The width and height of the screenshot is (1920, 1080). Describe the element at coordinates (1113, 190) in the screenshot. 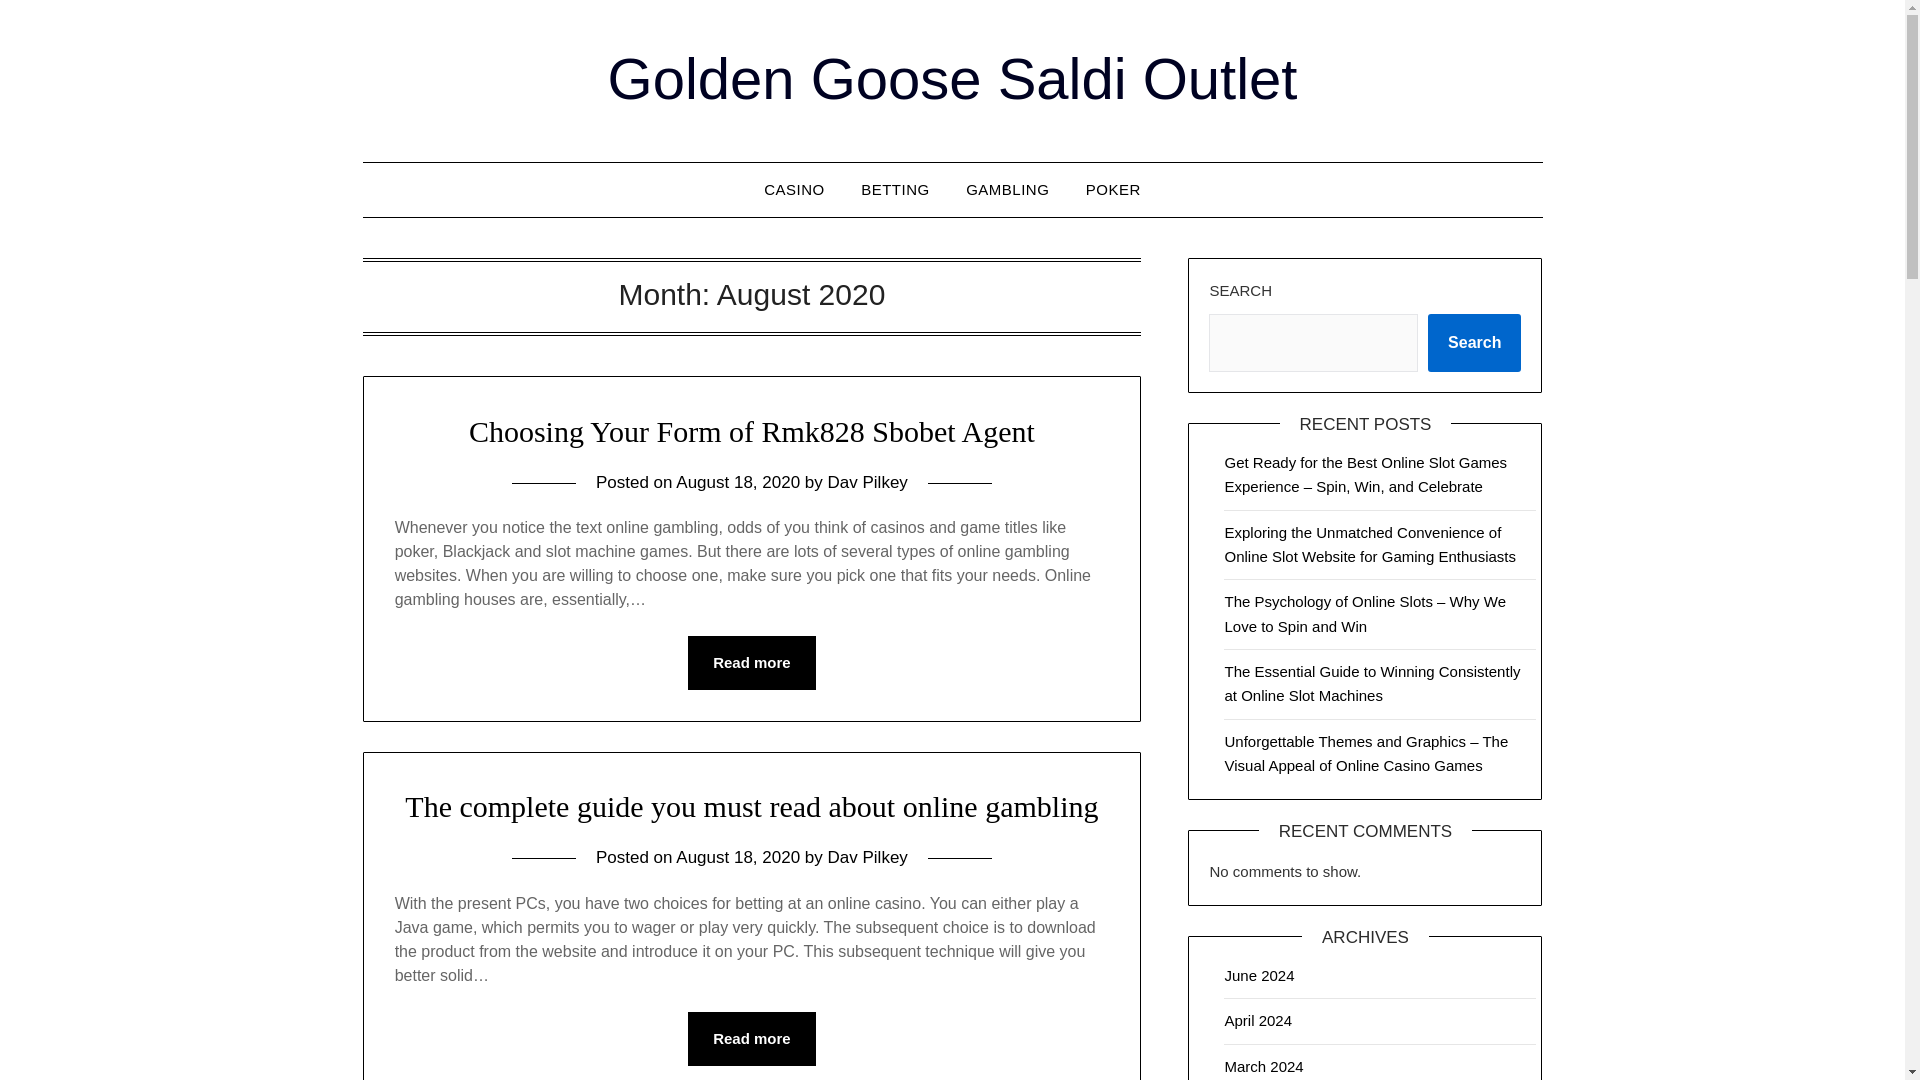

I see `POKER` at that location.